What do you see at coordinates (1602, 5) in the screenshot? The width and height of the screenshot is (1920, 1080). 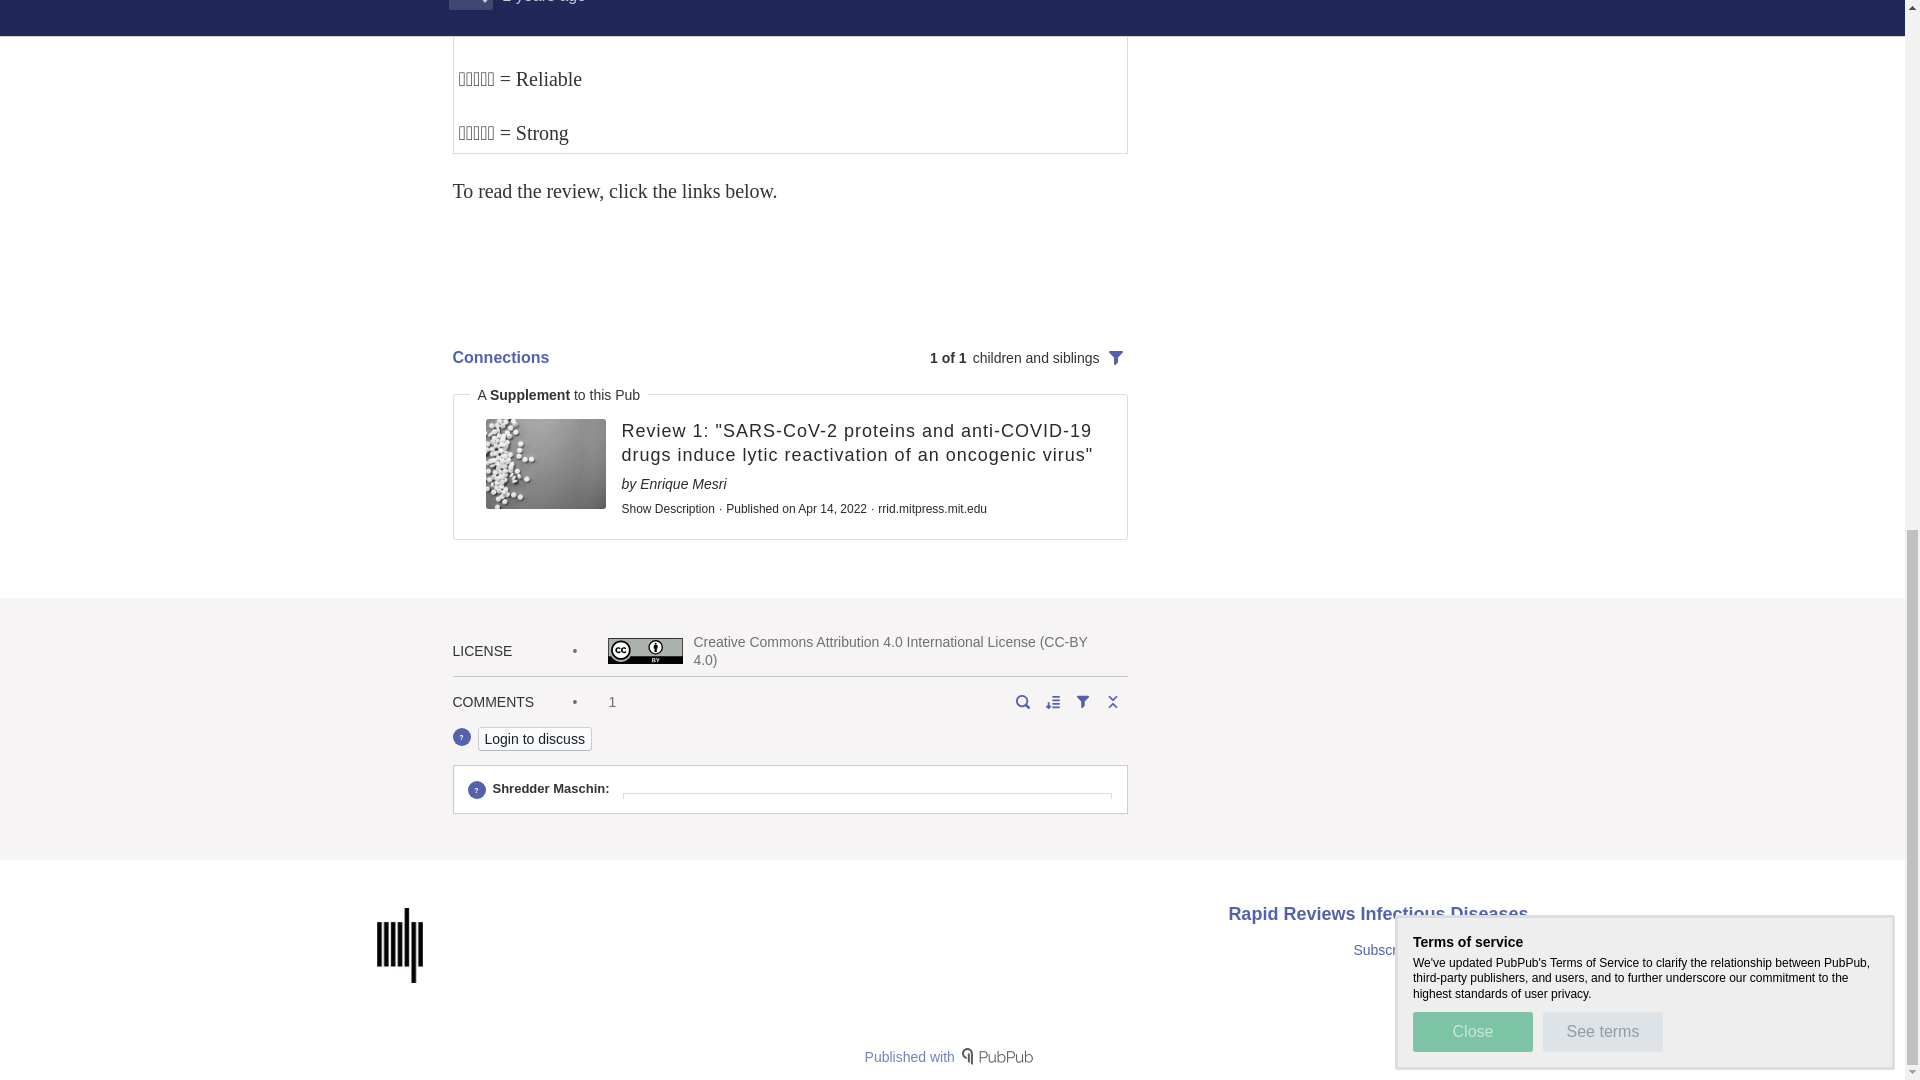 I see `See terms` at bounding box center [1602, 5].